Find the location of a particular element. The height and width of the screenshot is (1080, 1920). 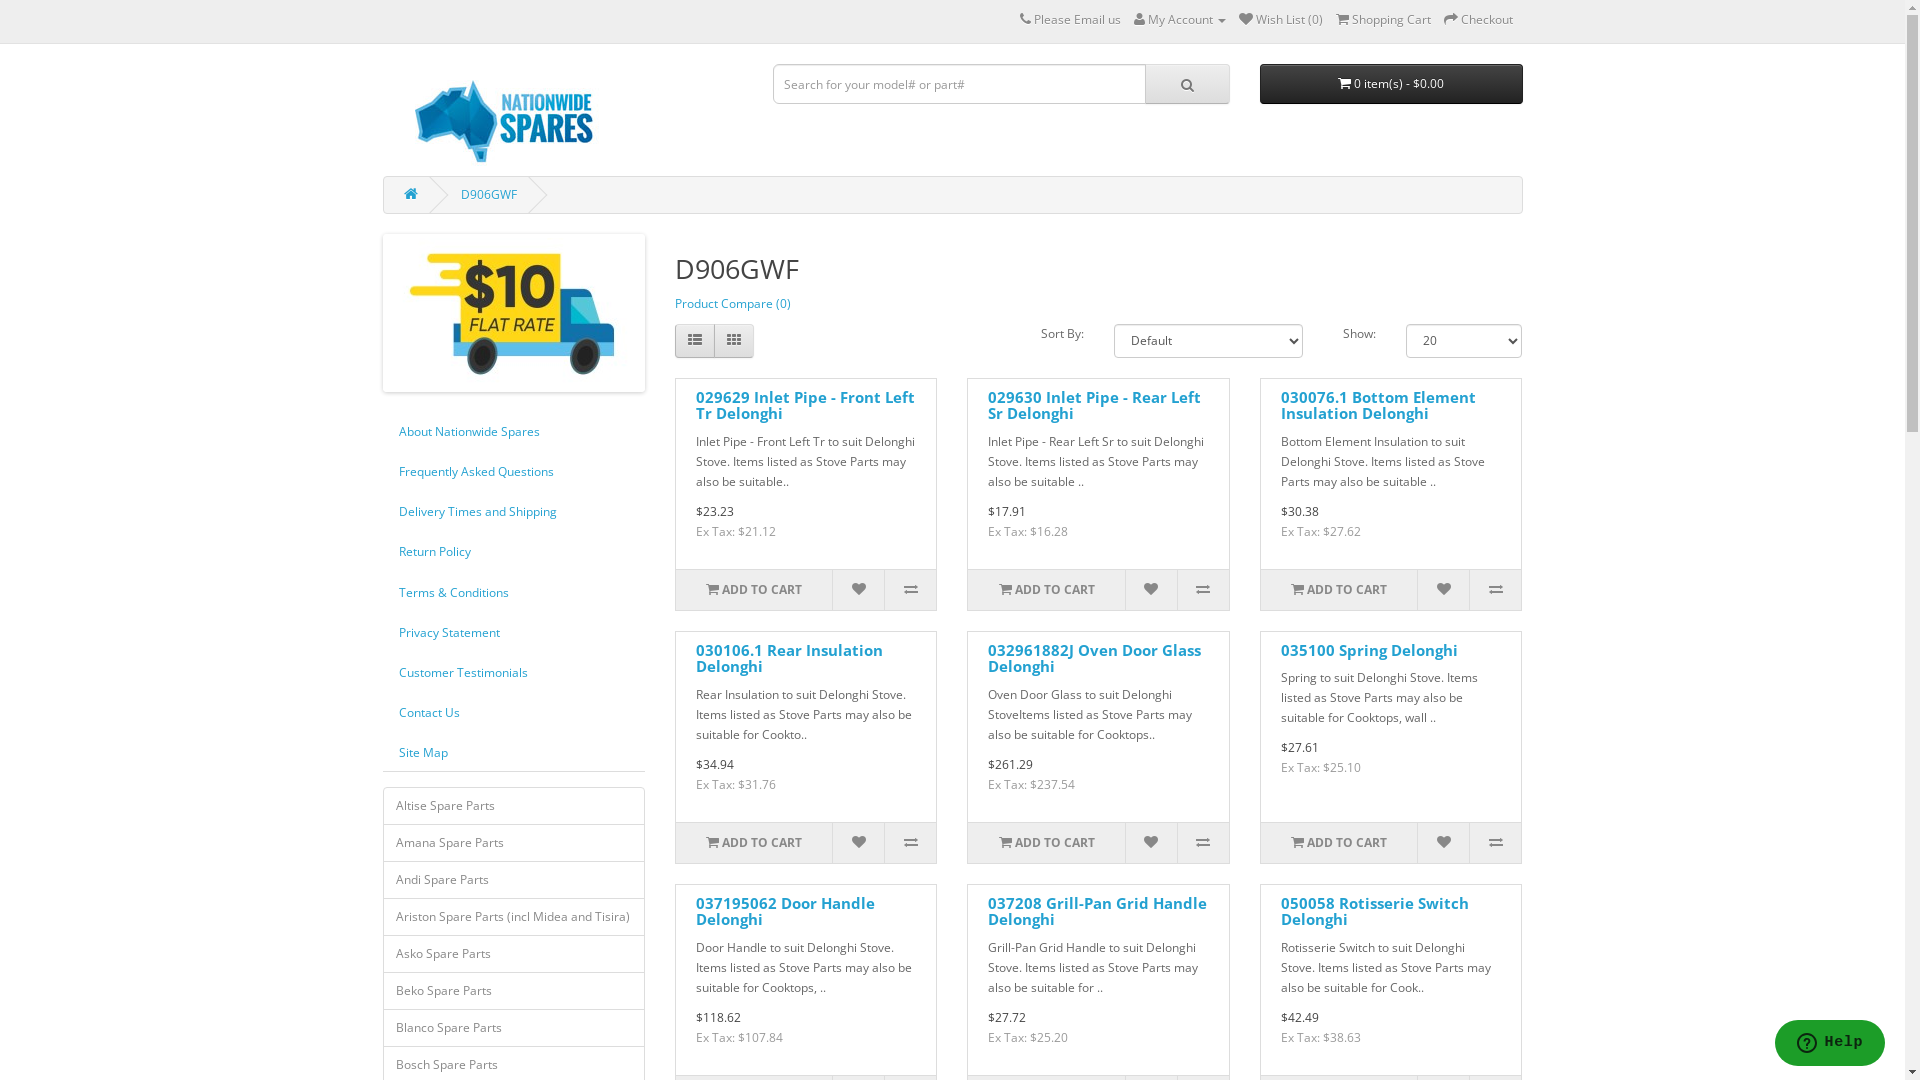

Asko Spare Parts is located at coordinates (514, 954).